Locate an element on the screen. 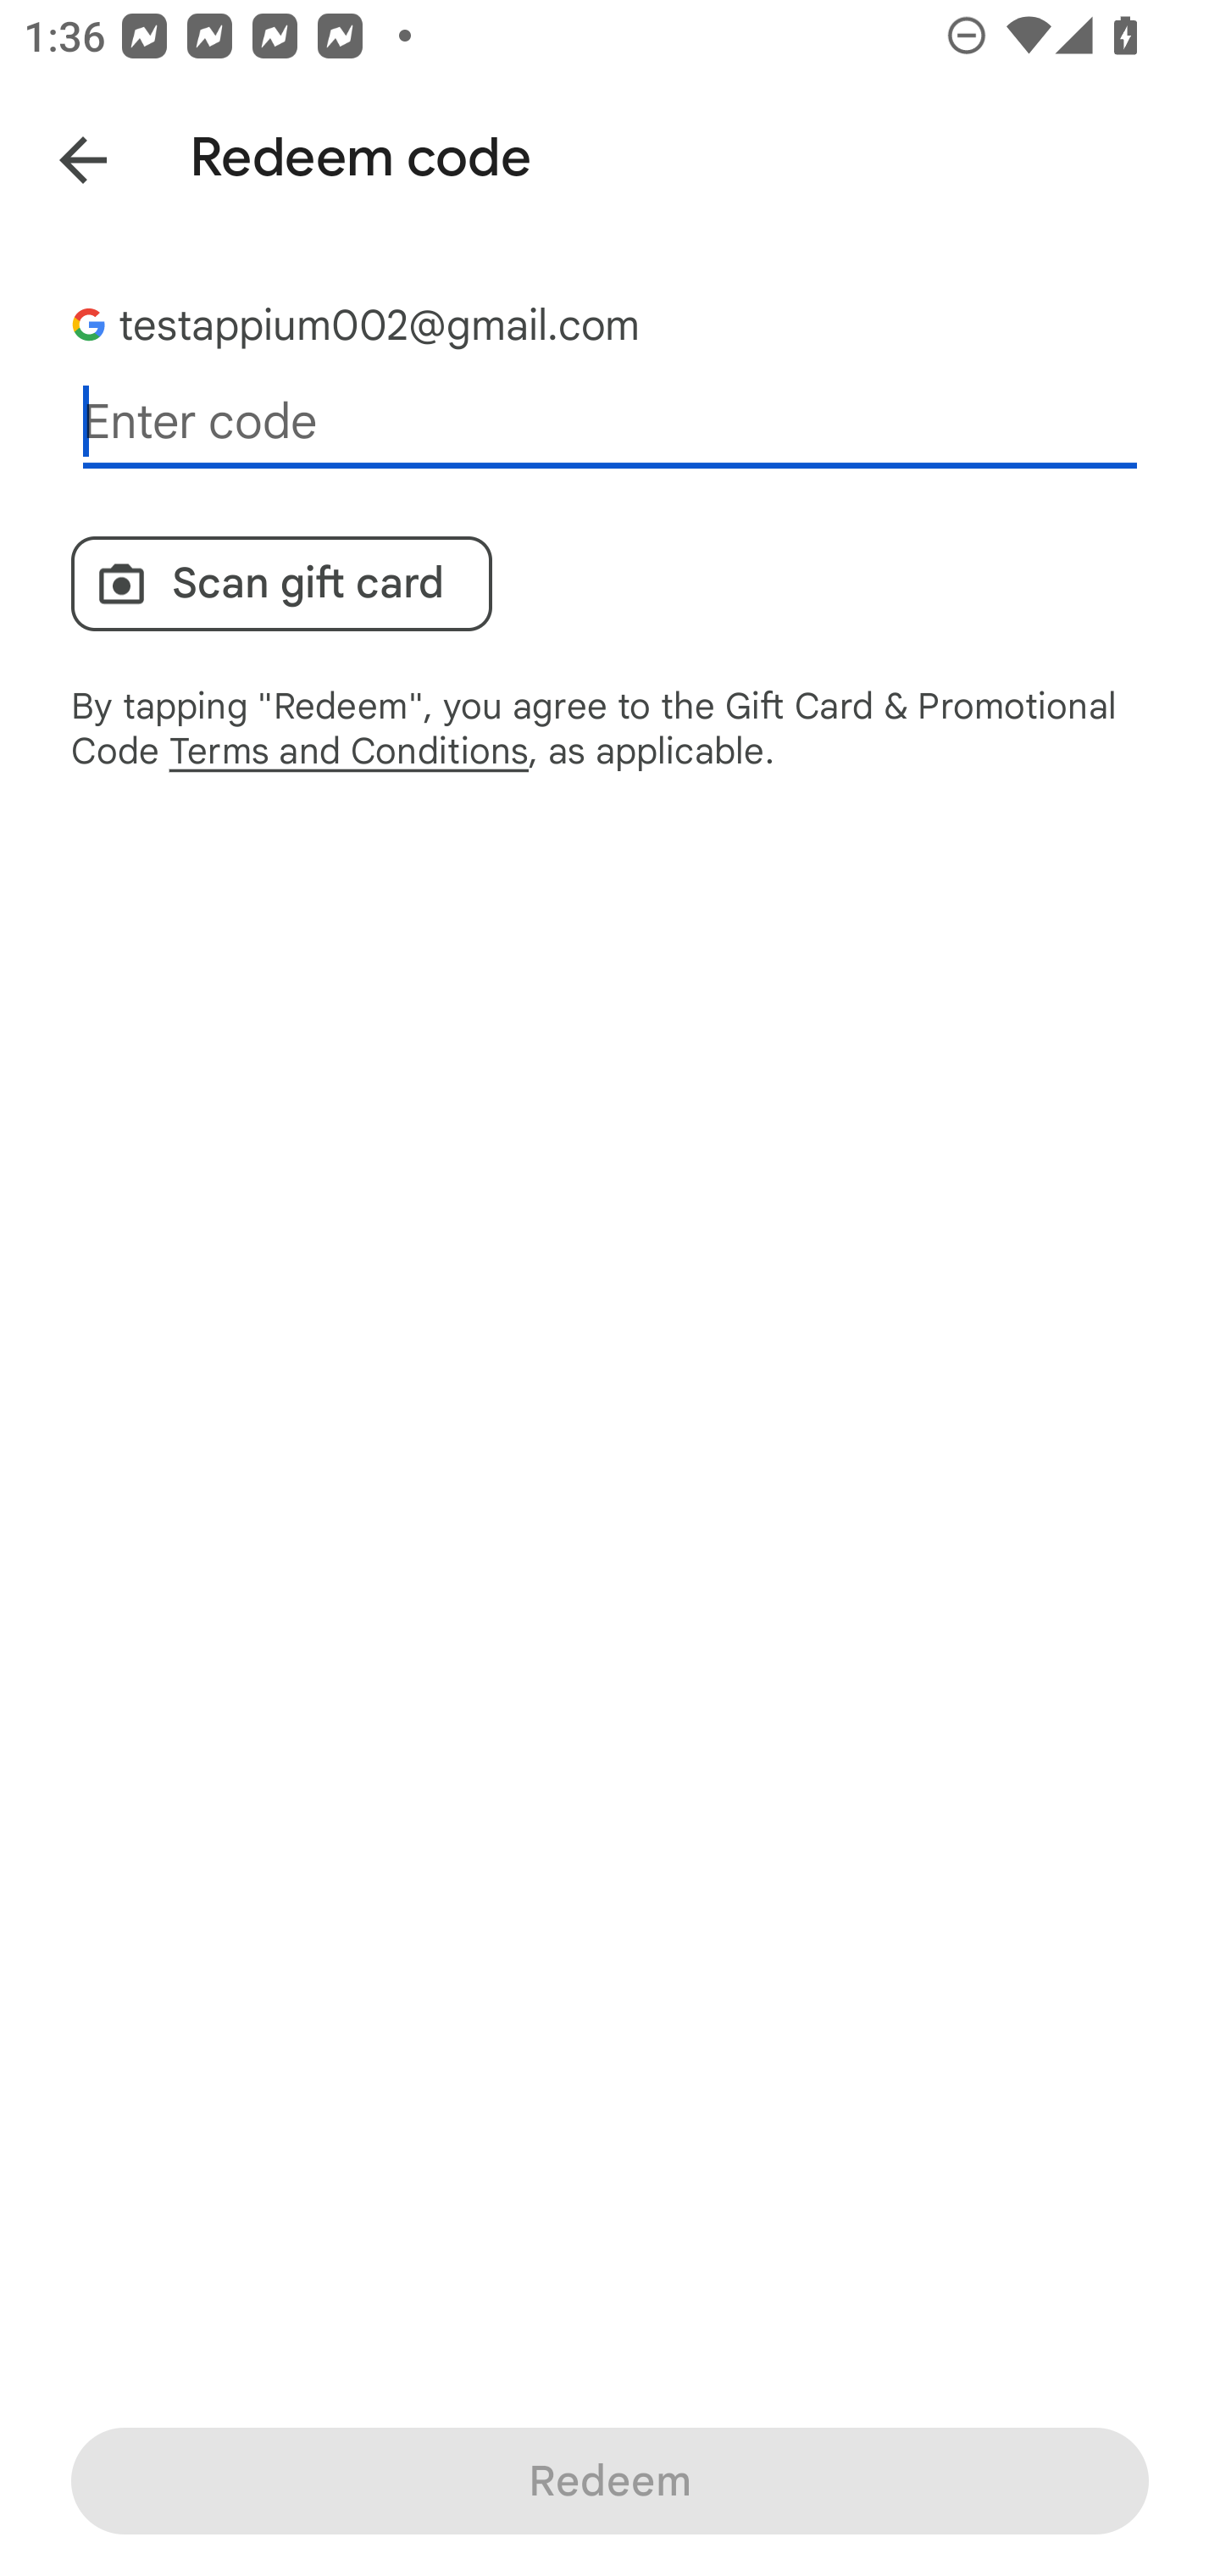 The image size is (1220, 2576). Back is located at coordinates (59, 154).